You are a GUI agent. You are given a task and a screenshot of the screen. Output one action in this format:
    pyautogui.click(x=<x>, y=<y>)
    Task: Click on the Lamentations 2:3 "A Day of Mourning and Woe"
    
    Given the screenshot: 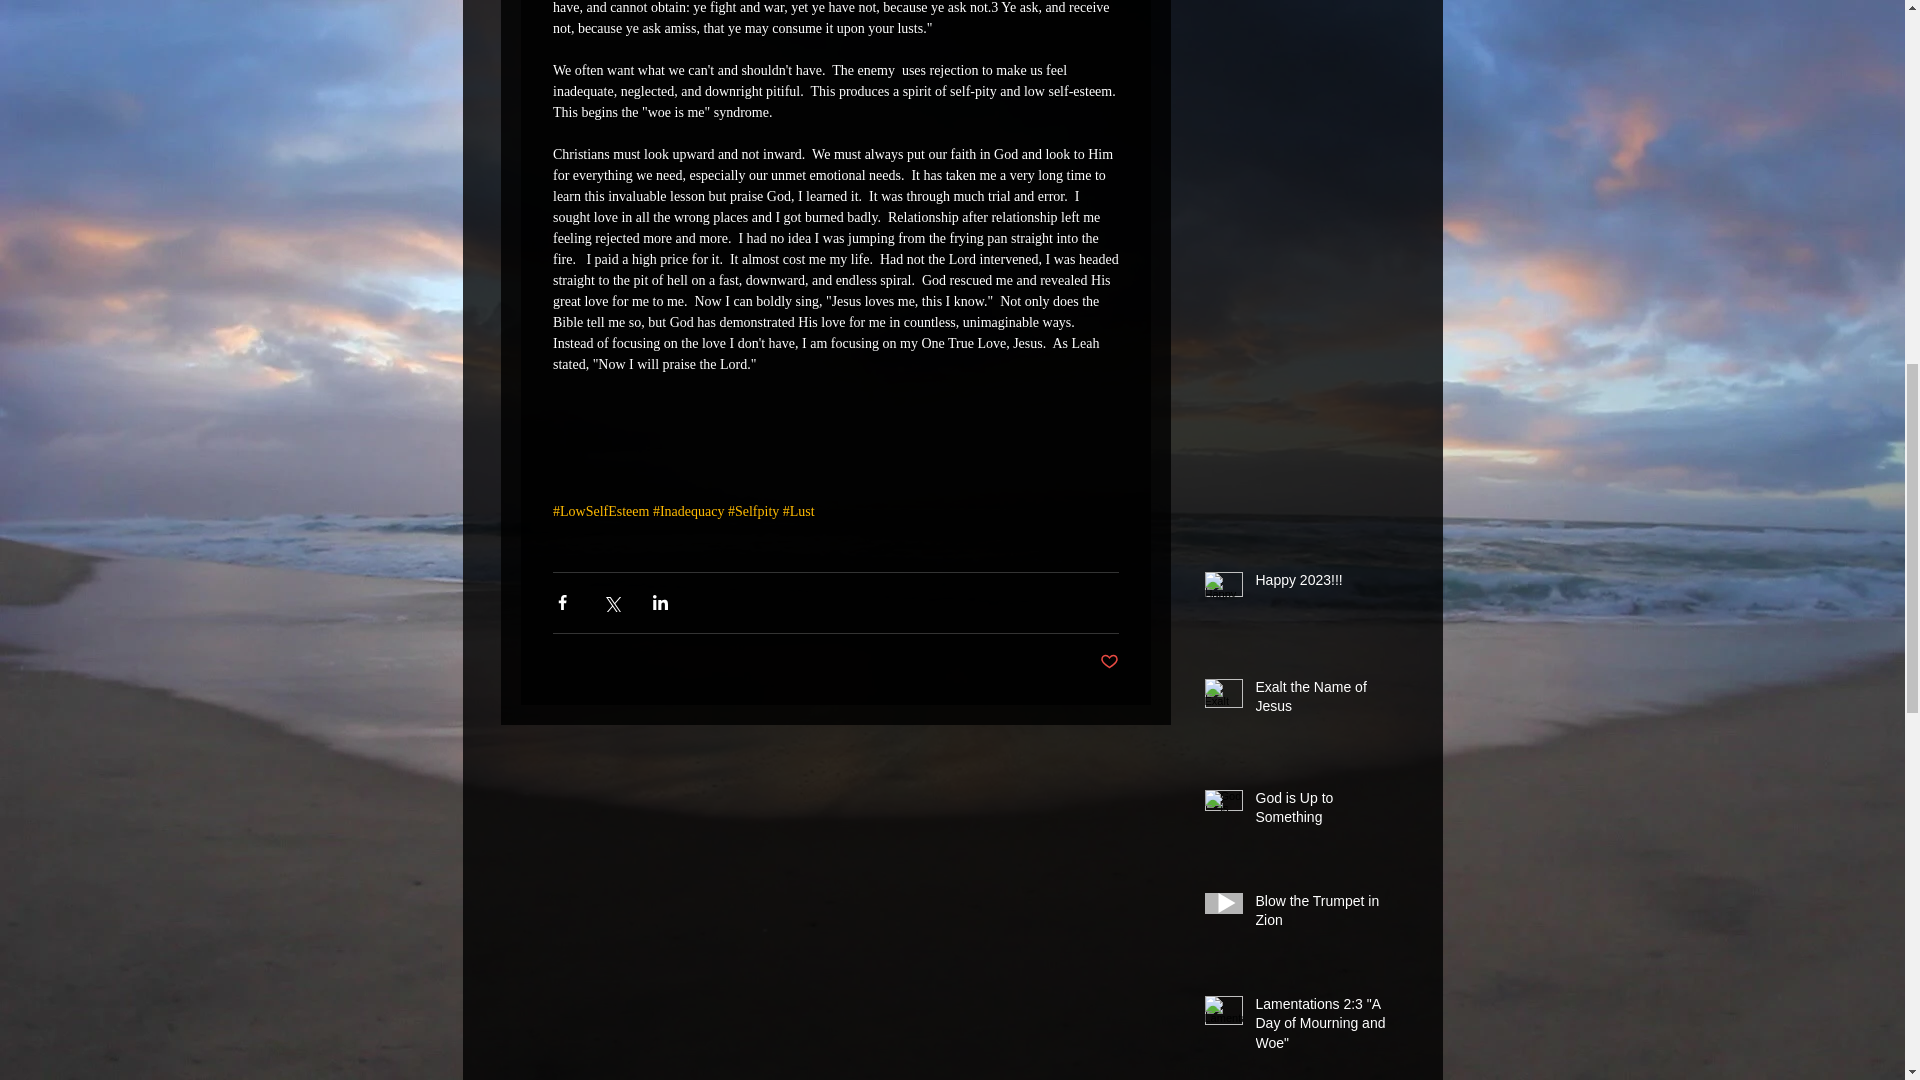 What is the action you would take?
    pyautogui.click(x=1327, y=1028)
    